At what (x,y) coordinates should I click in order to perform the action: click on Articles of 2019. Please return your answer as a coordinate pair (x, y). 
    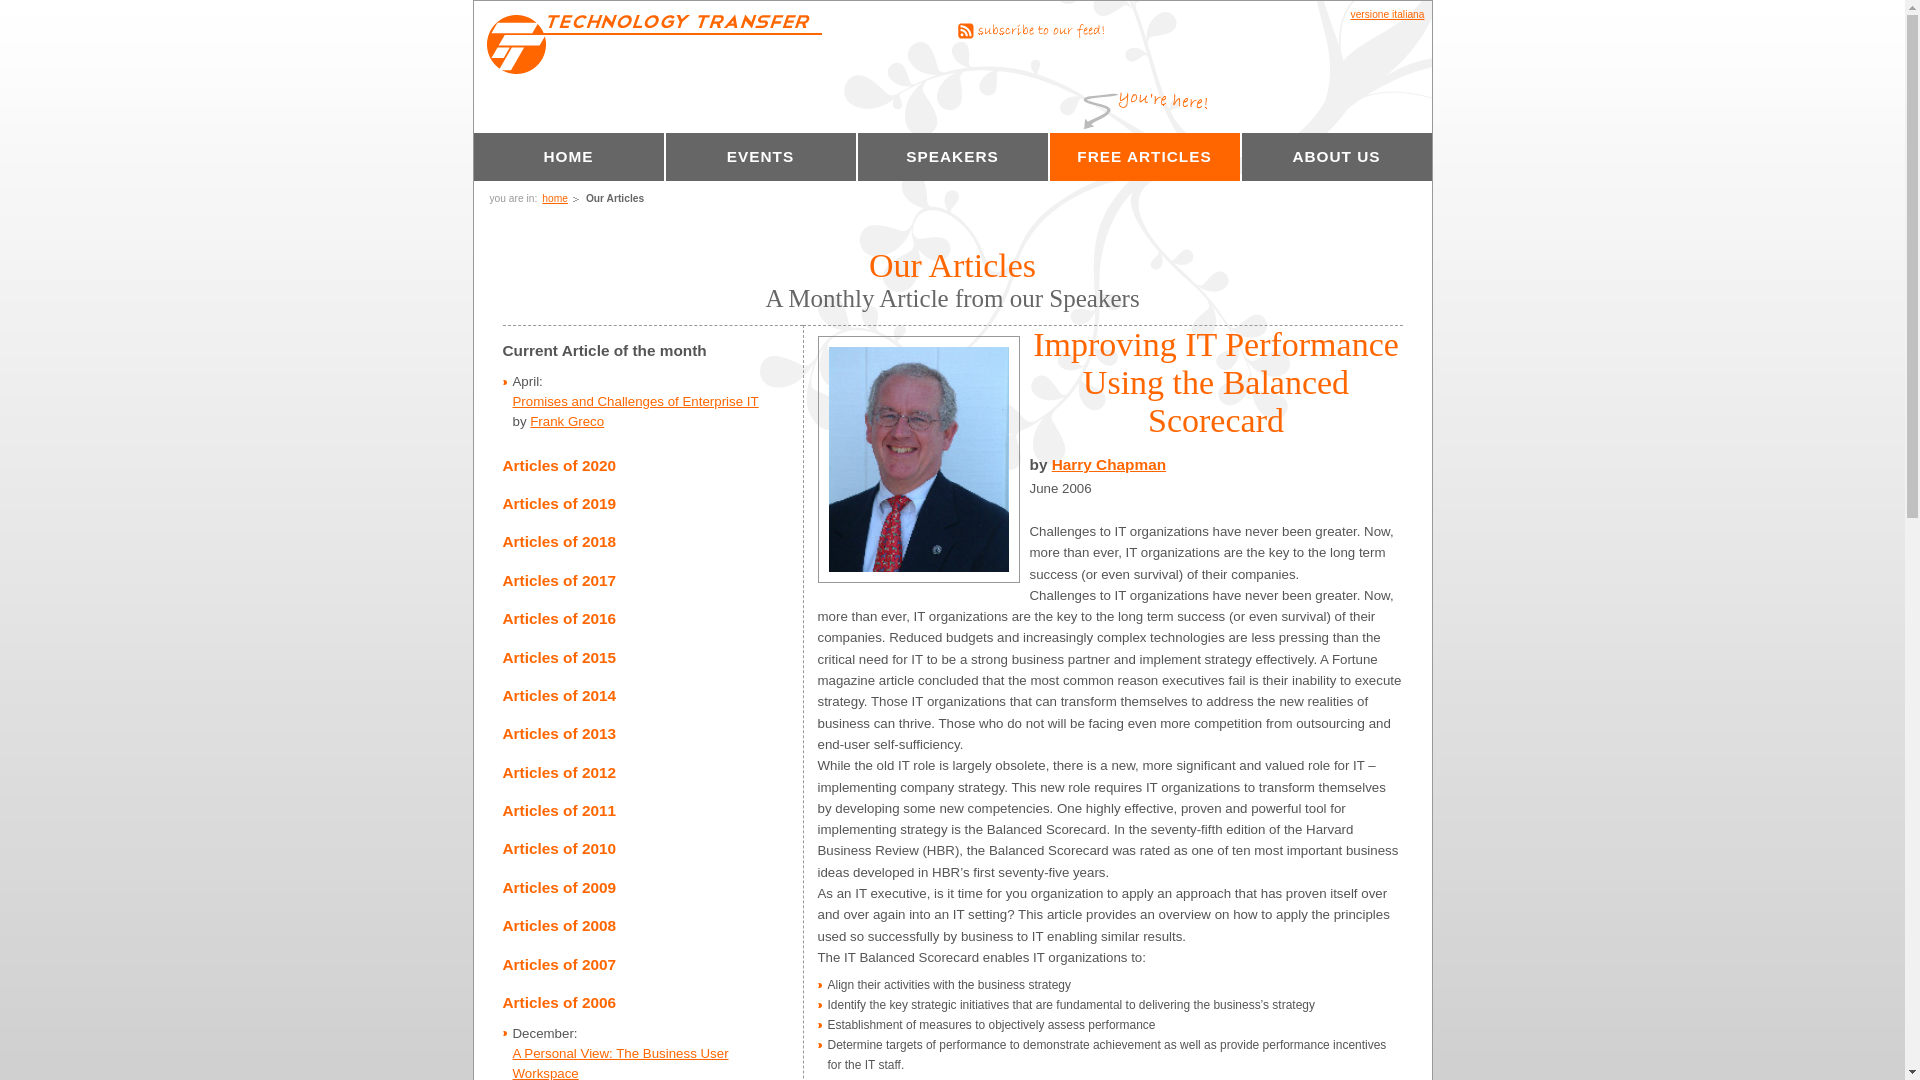
    Looking at the image, I should click on (558, 502).